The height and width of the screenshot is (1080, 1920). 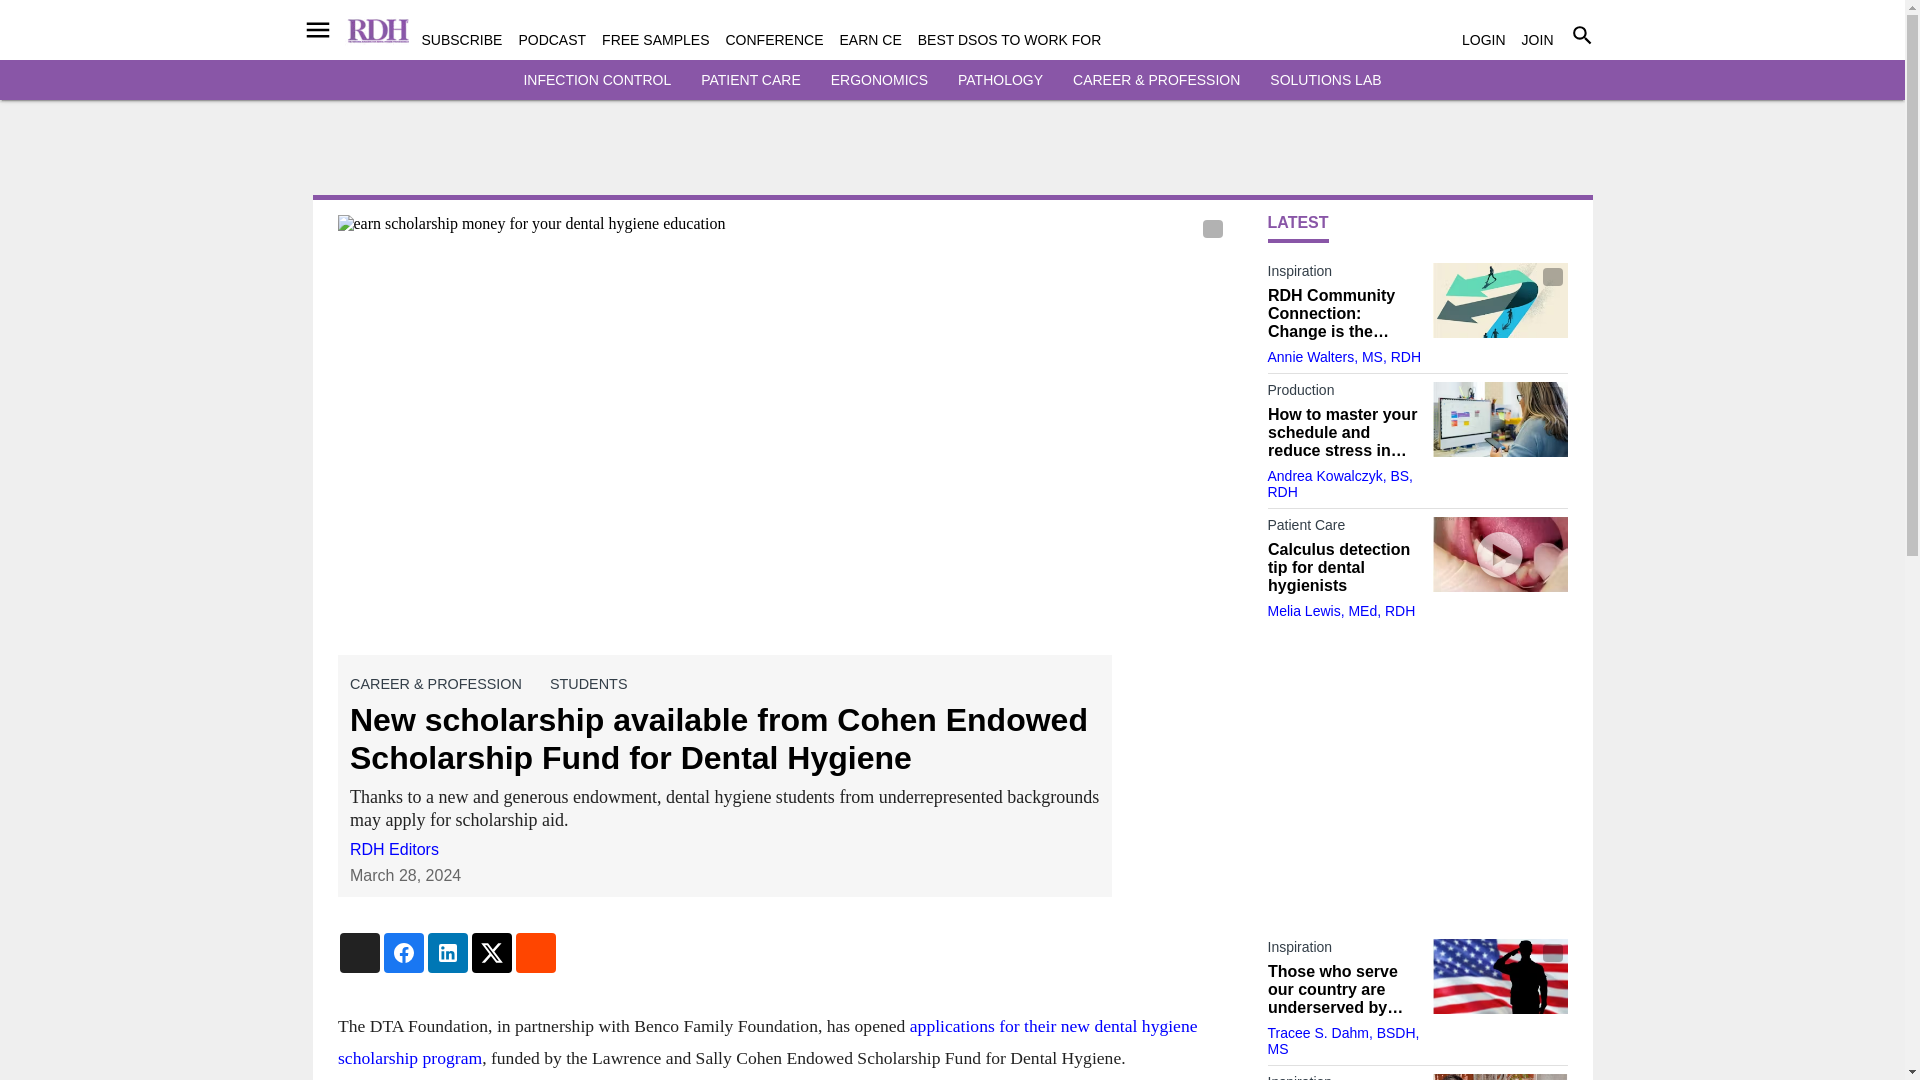 I want to click on PODCAST, so click(x=552, y=40).